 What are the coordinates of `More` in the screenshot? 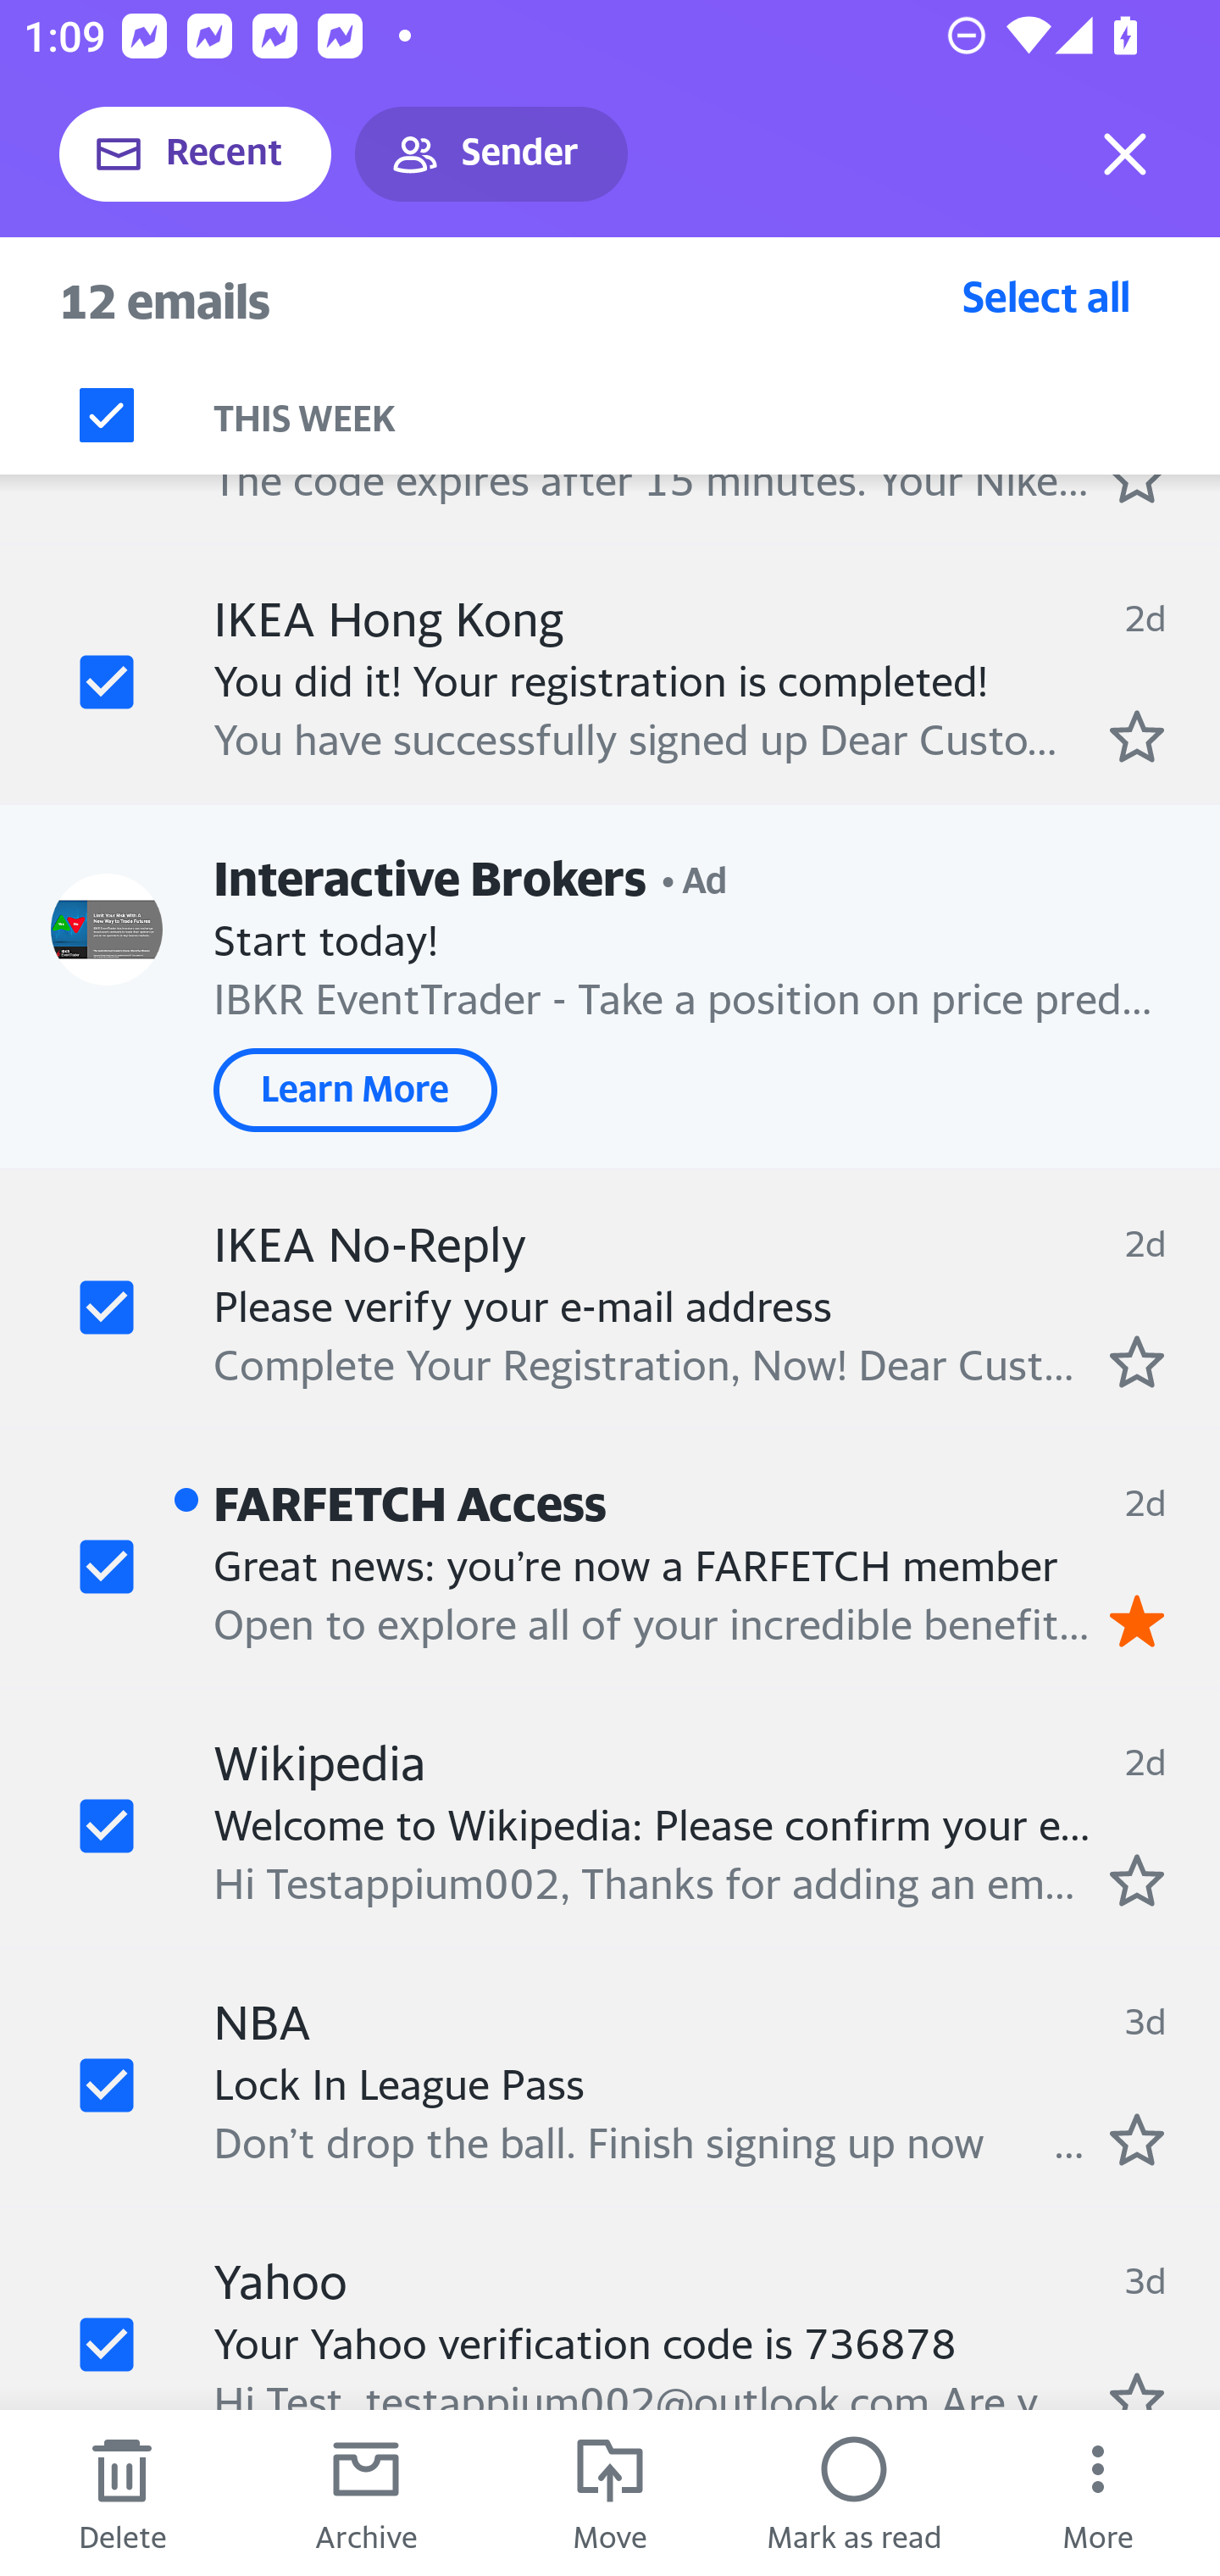 It's located at (1098, 2493).